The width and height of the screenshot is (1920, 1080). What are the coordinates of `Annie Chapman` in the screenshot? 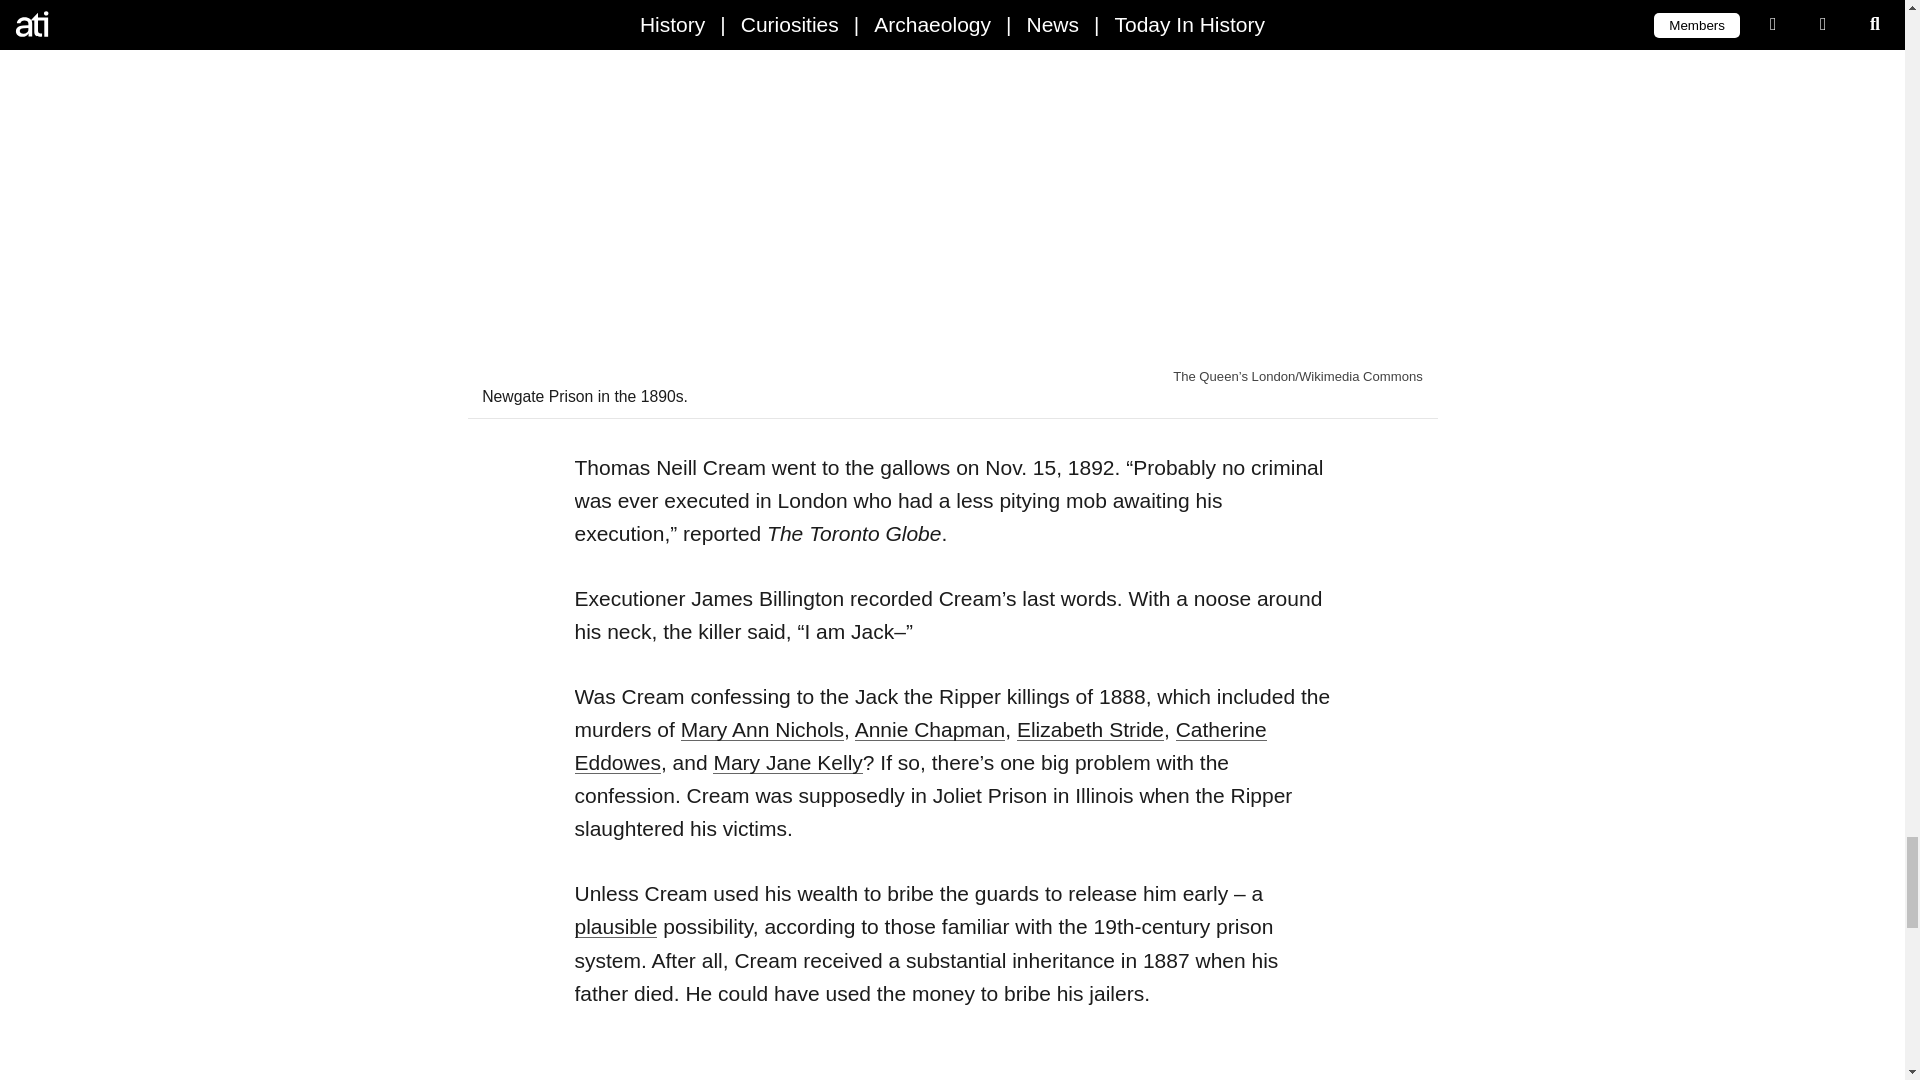 It's located at (930, 729).